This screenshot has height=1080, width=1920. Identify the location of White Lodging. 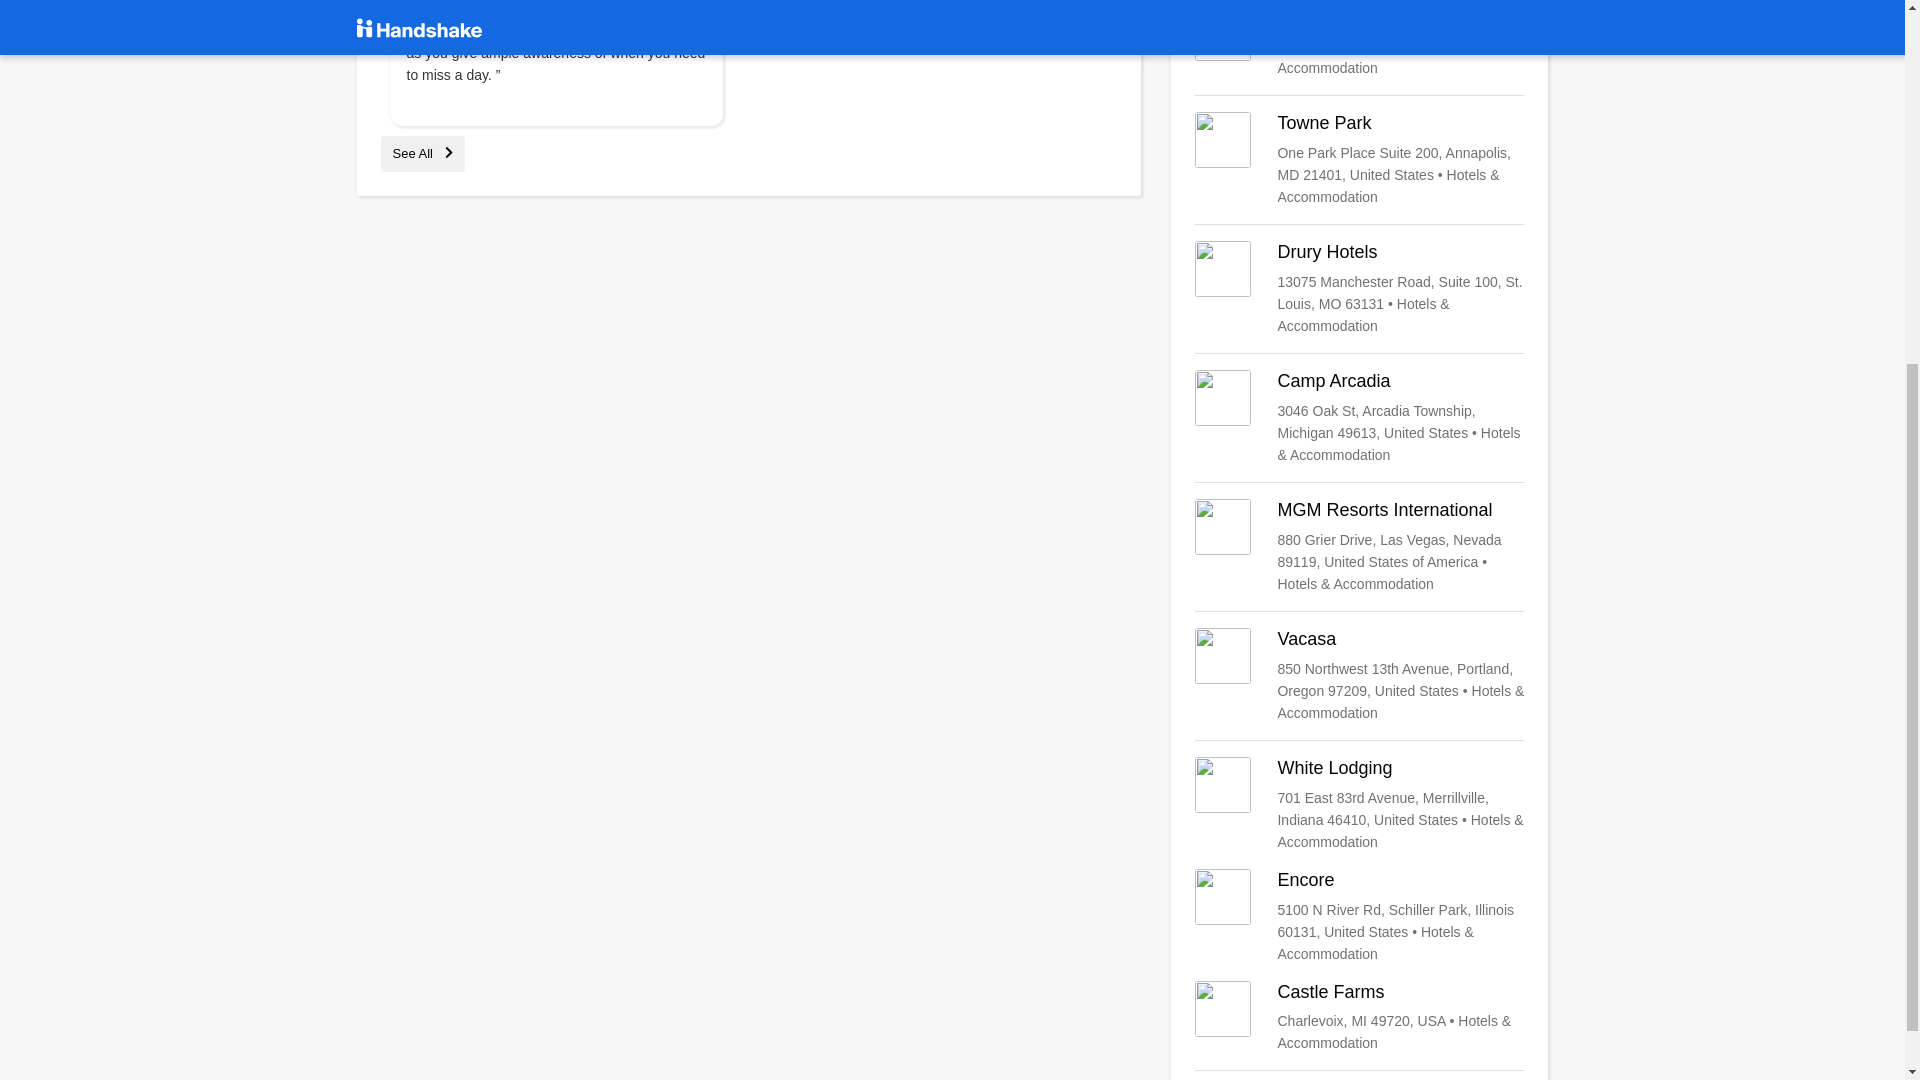
(1359, 805).